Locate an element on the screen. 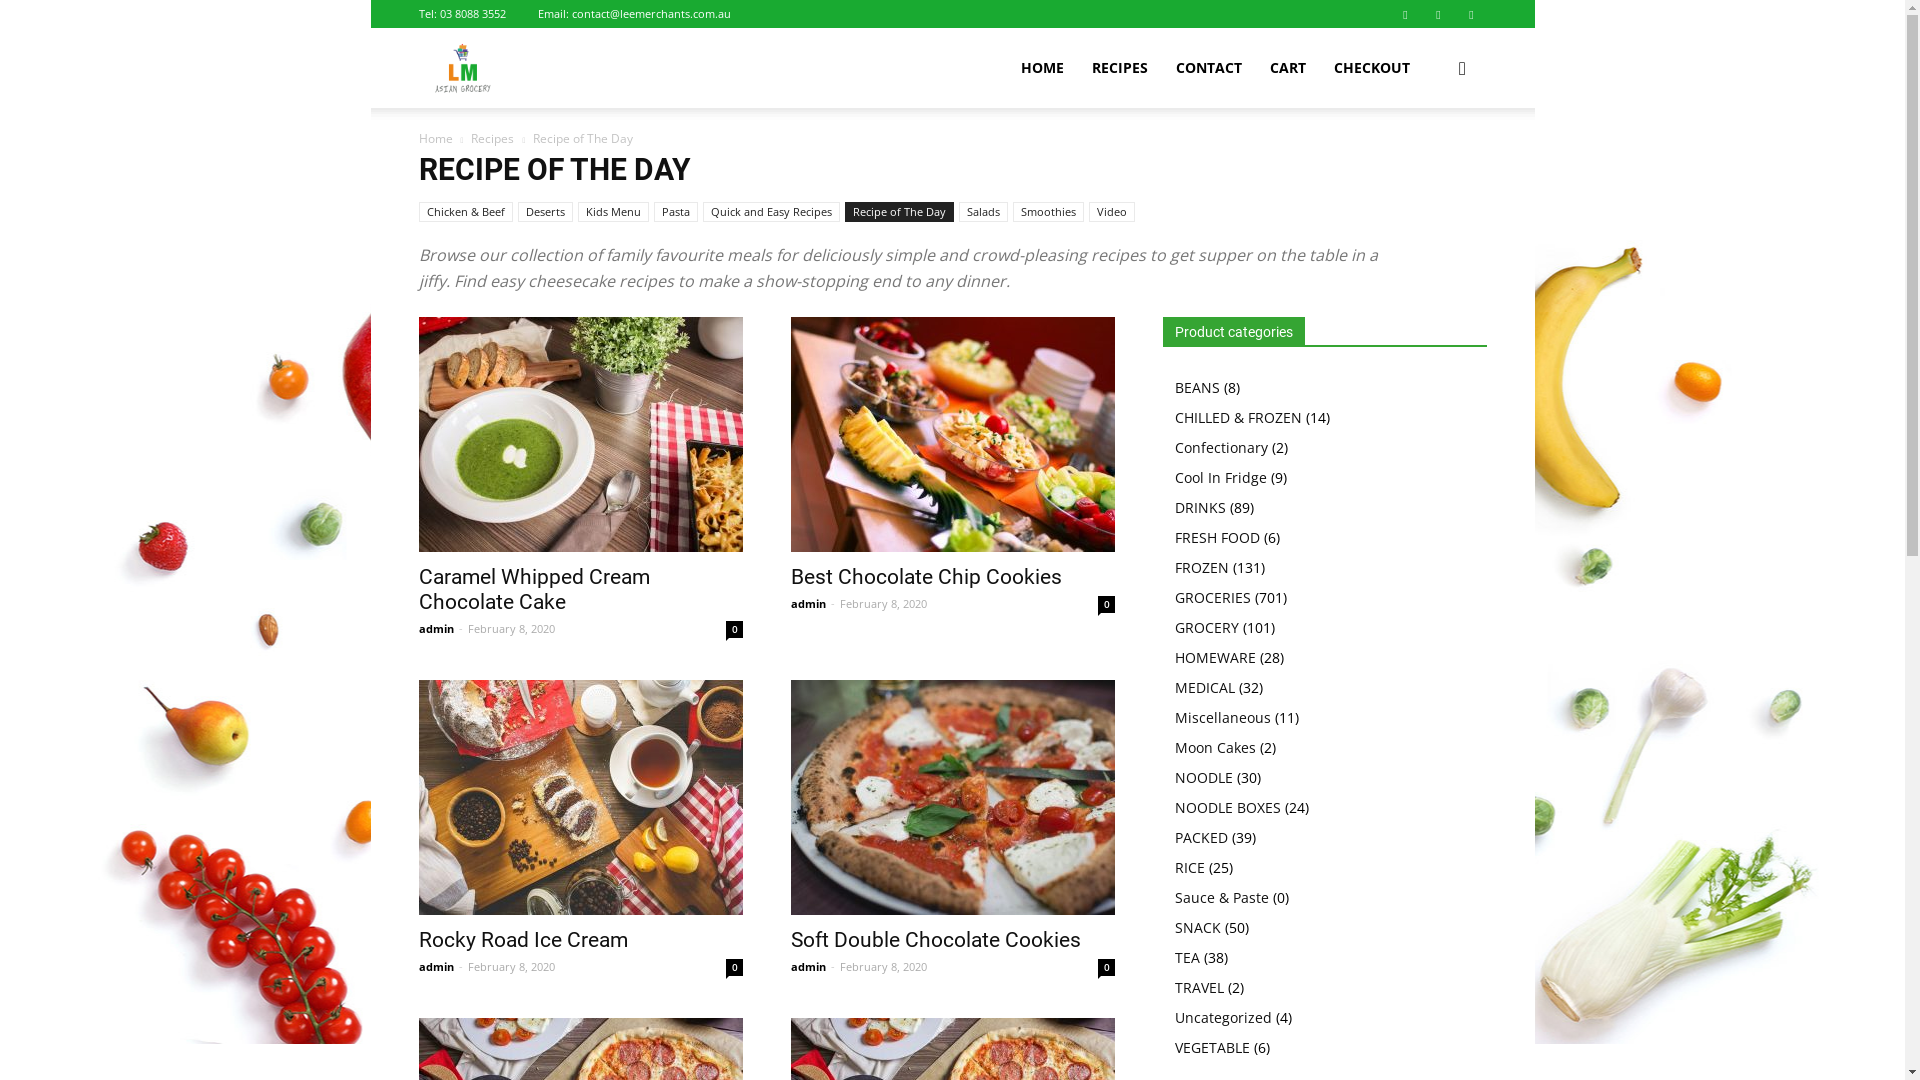  Chicken & Beef is located at coordinates (465, 212).